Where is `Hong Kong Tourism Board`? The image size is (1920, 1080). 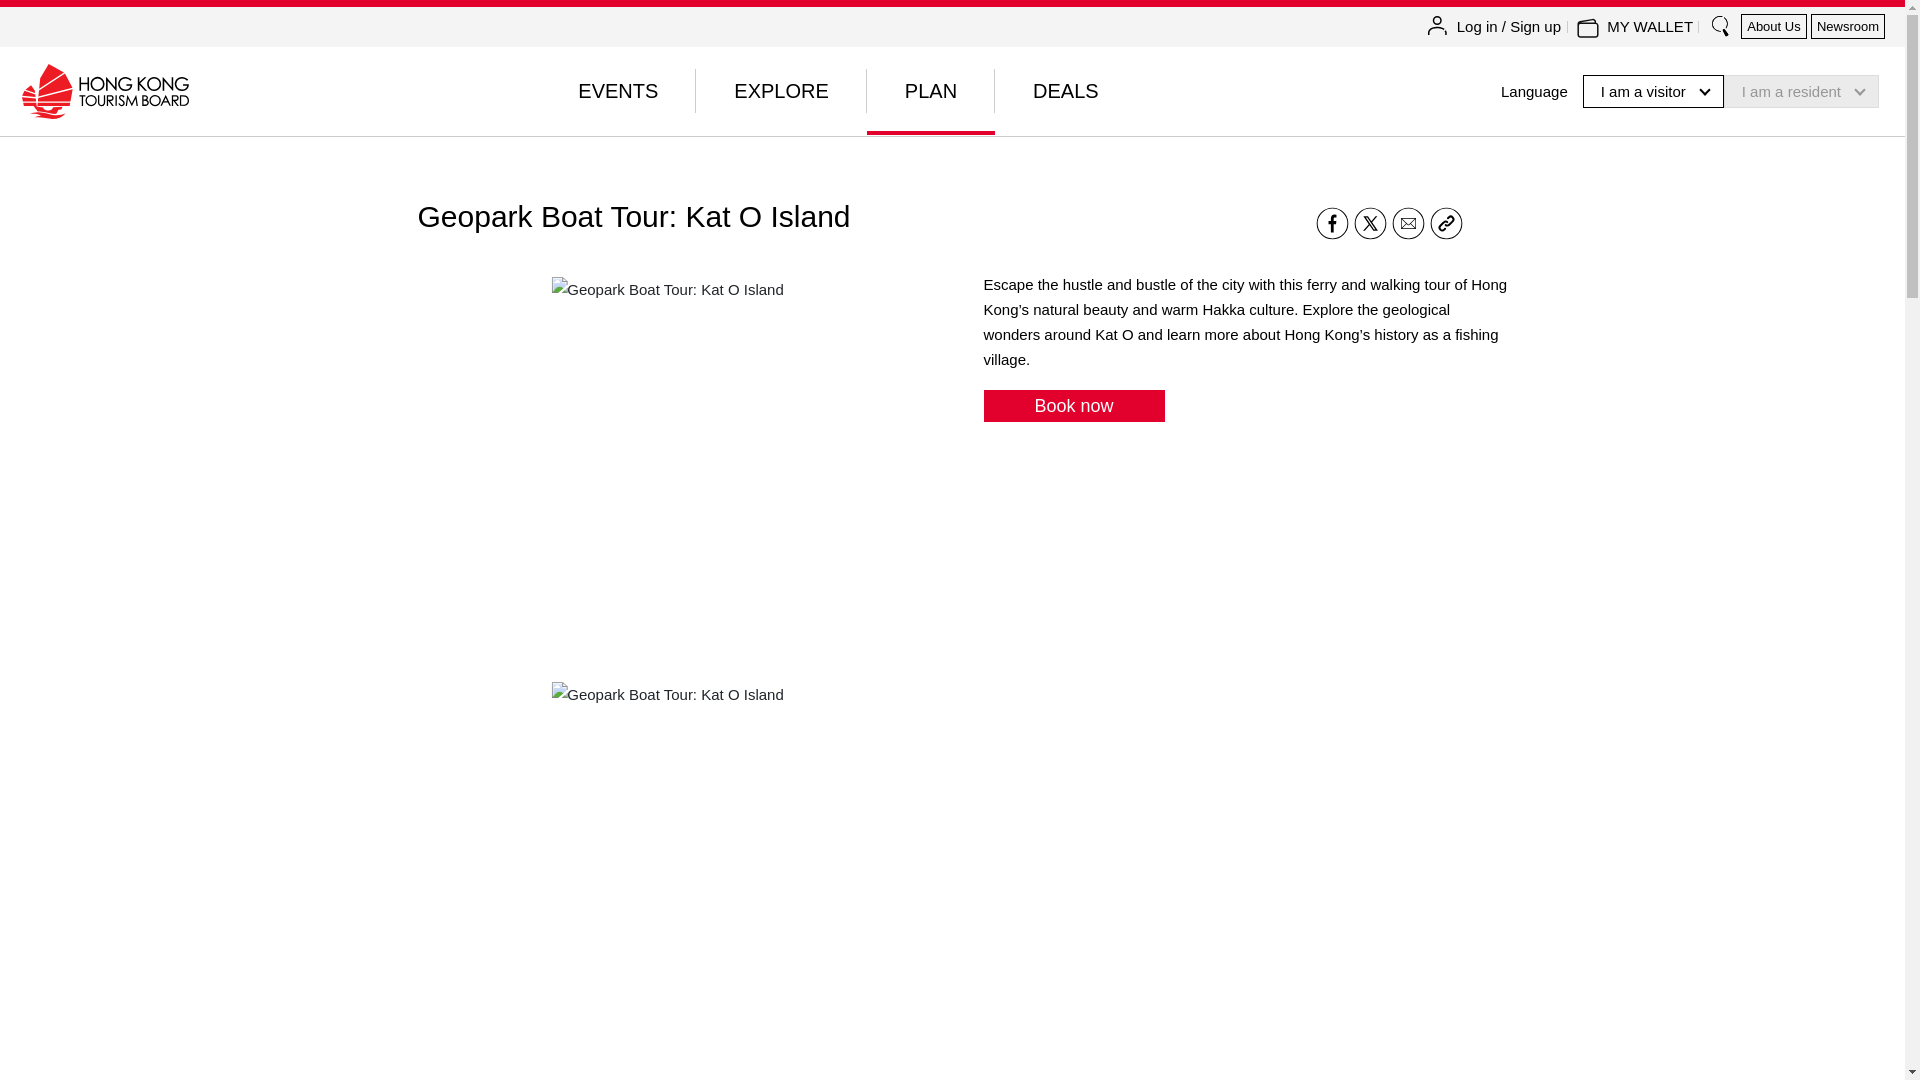
Hong Kong Tourism Board is located at coordinates (104, 90).